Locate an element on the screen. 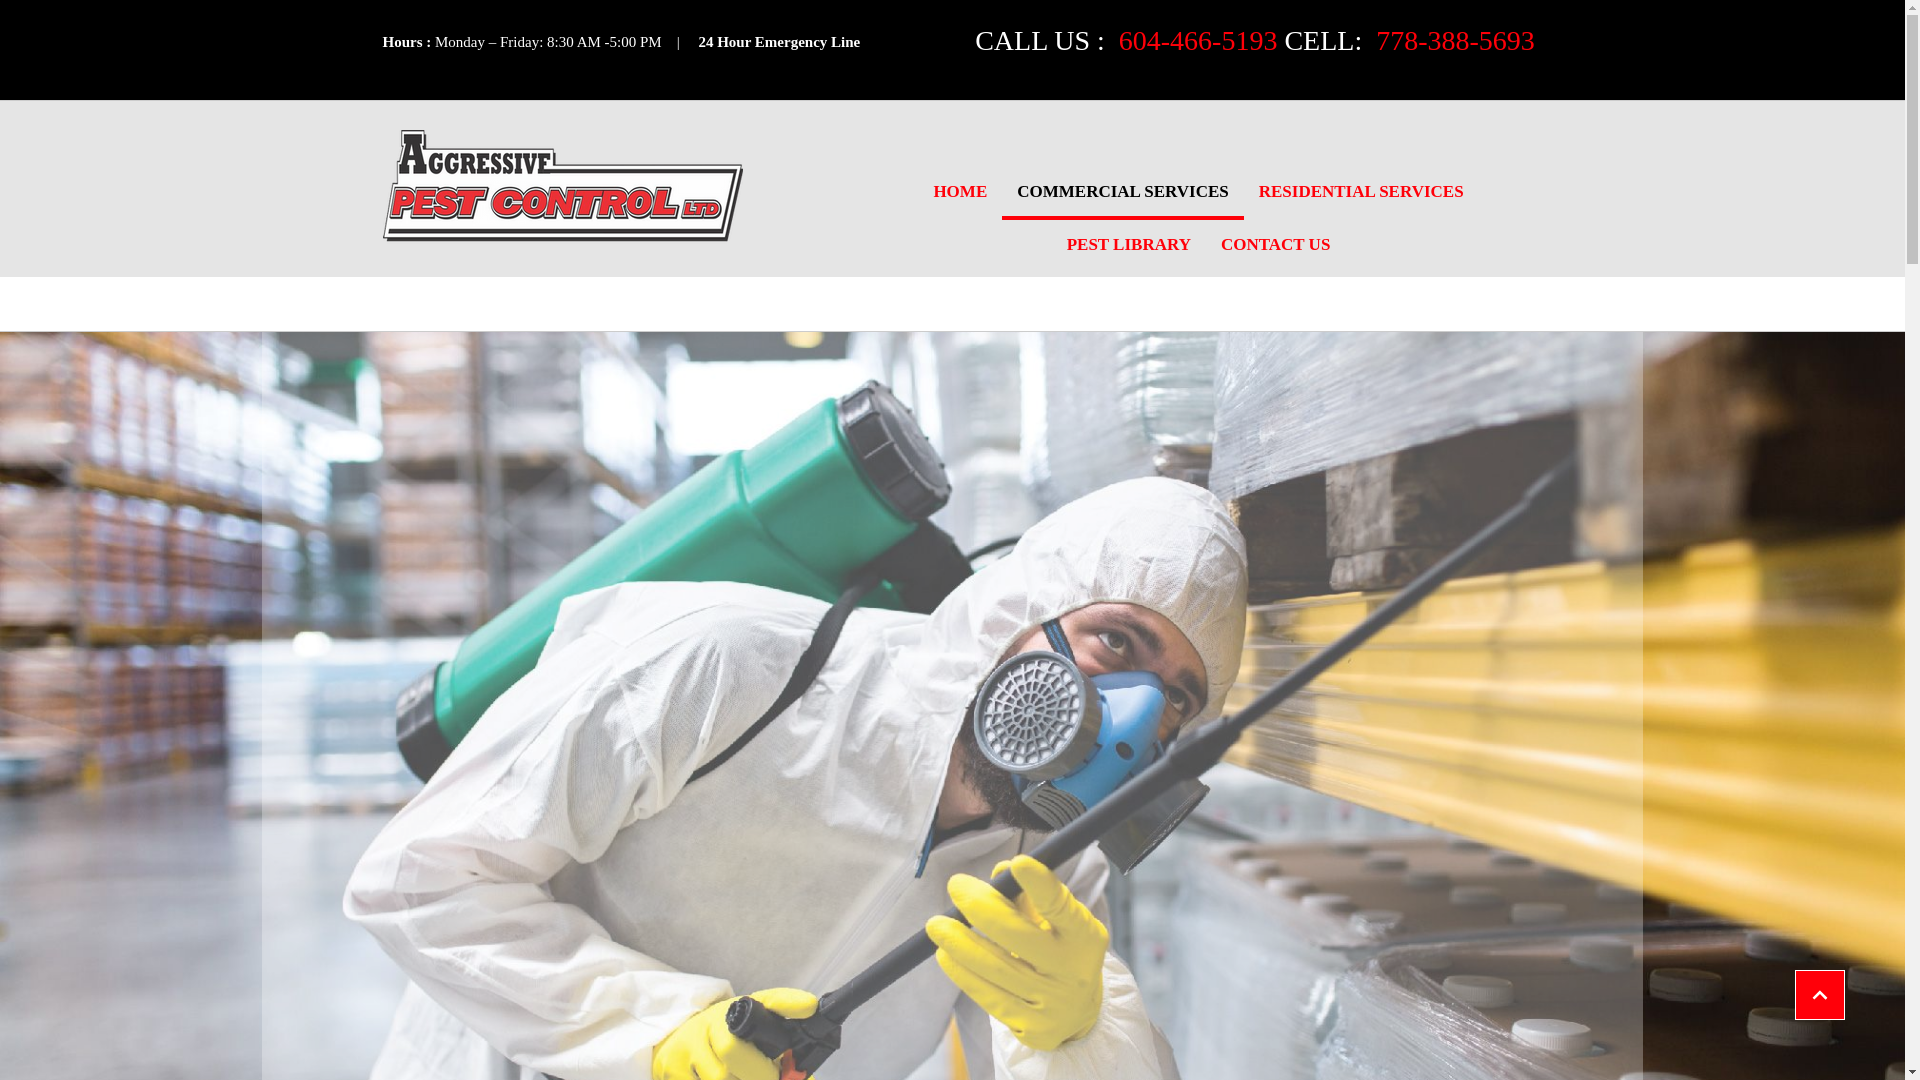 The height and width of the screenshot is (1080, 1920). PEST LIBRARY is located at coordinates (1128, 246).